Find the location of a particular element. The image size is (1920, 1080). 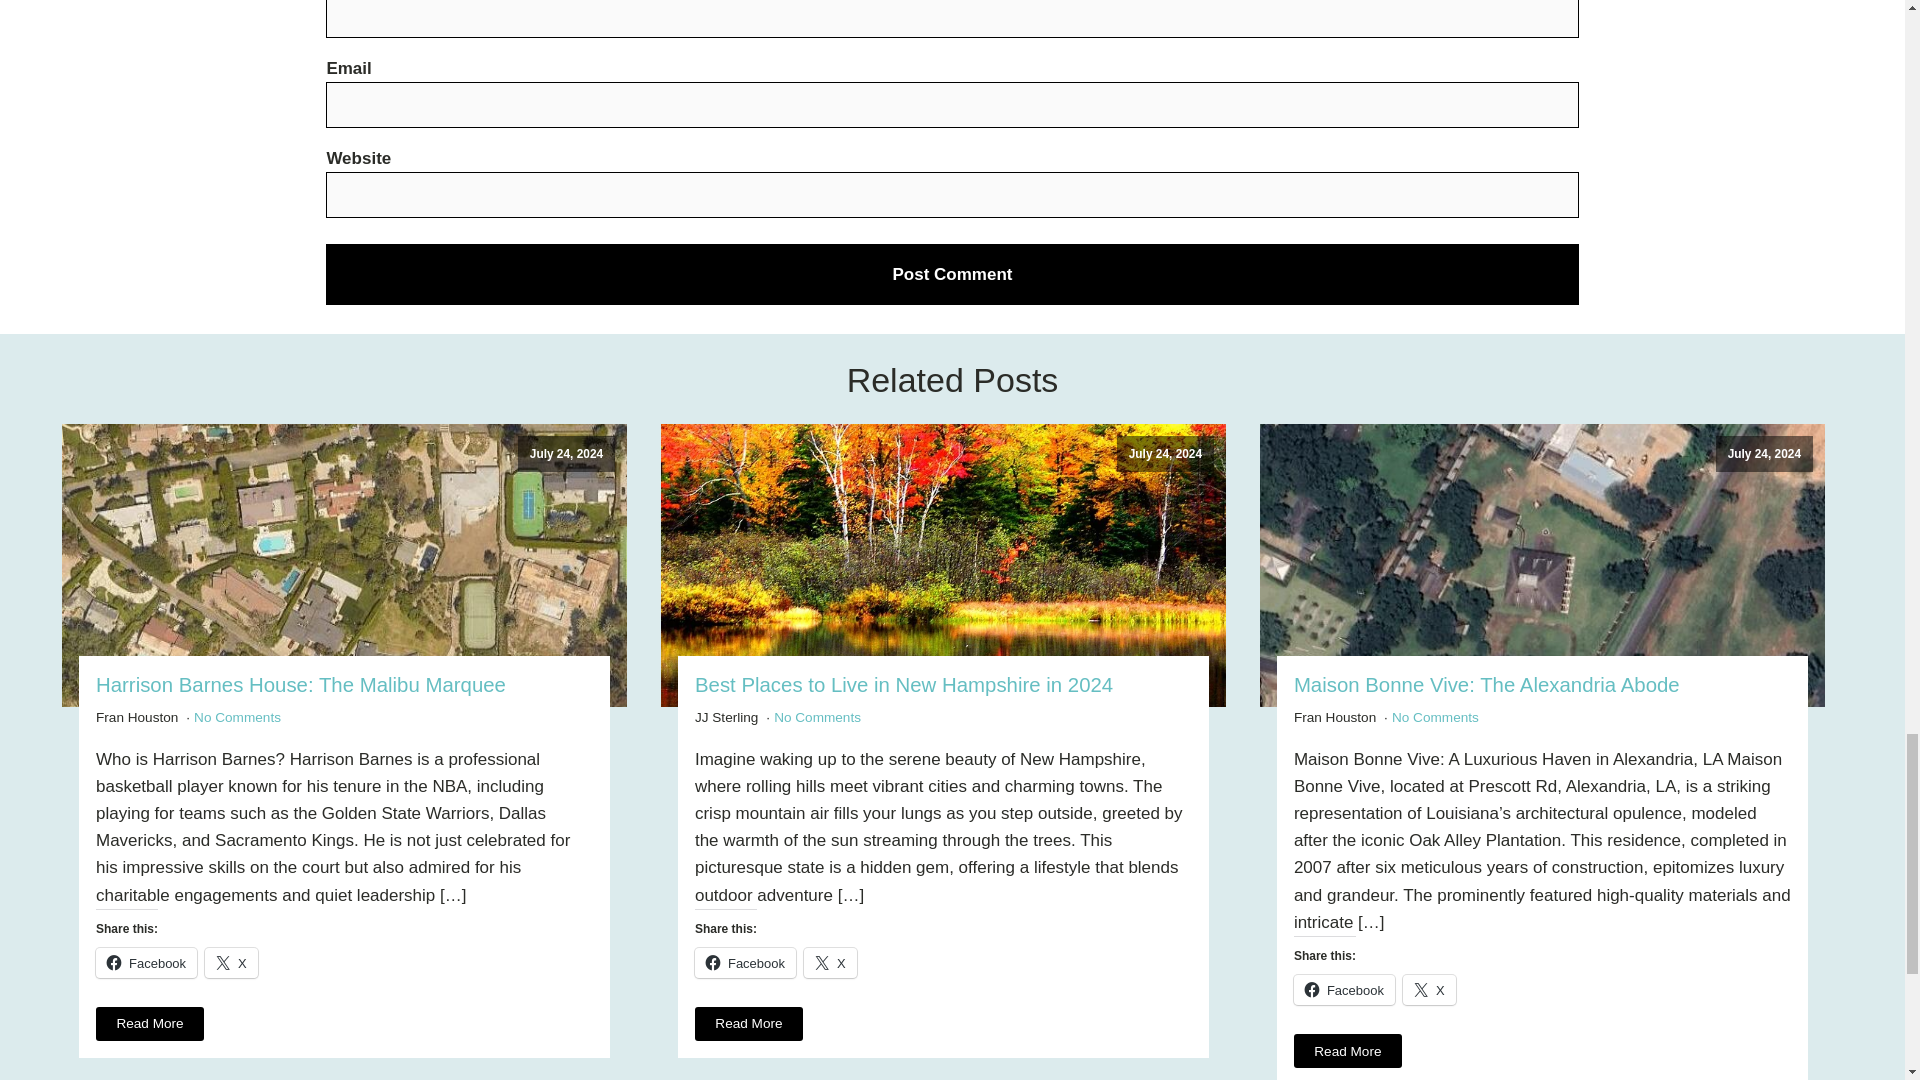

Post Comment is located at coordinates (952, 274).